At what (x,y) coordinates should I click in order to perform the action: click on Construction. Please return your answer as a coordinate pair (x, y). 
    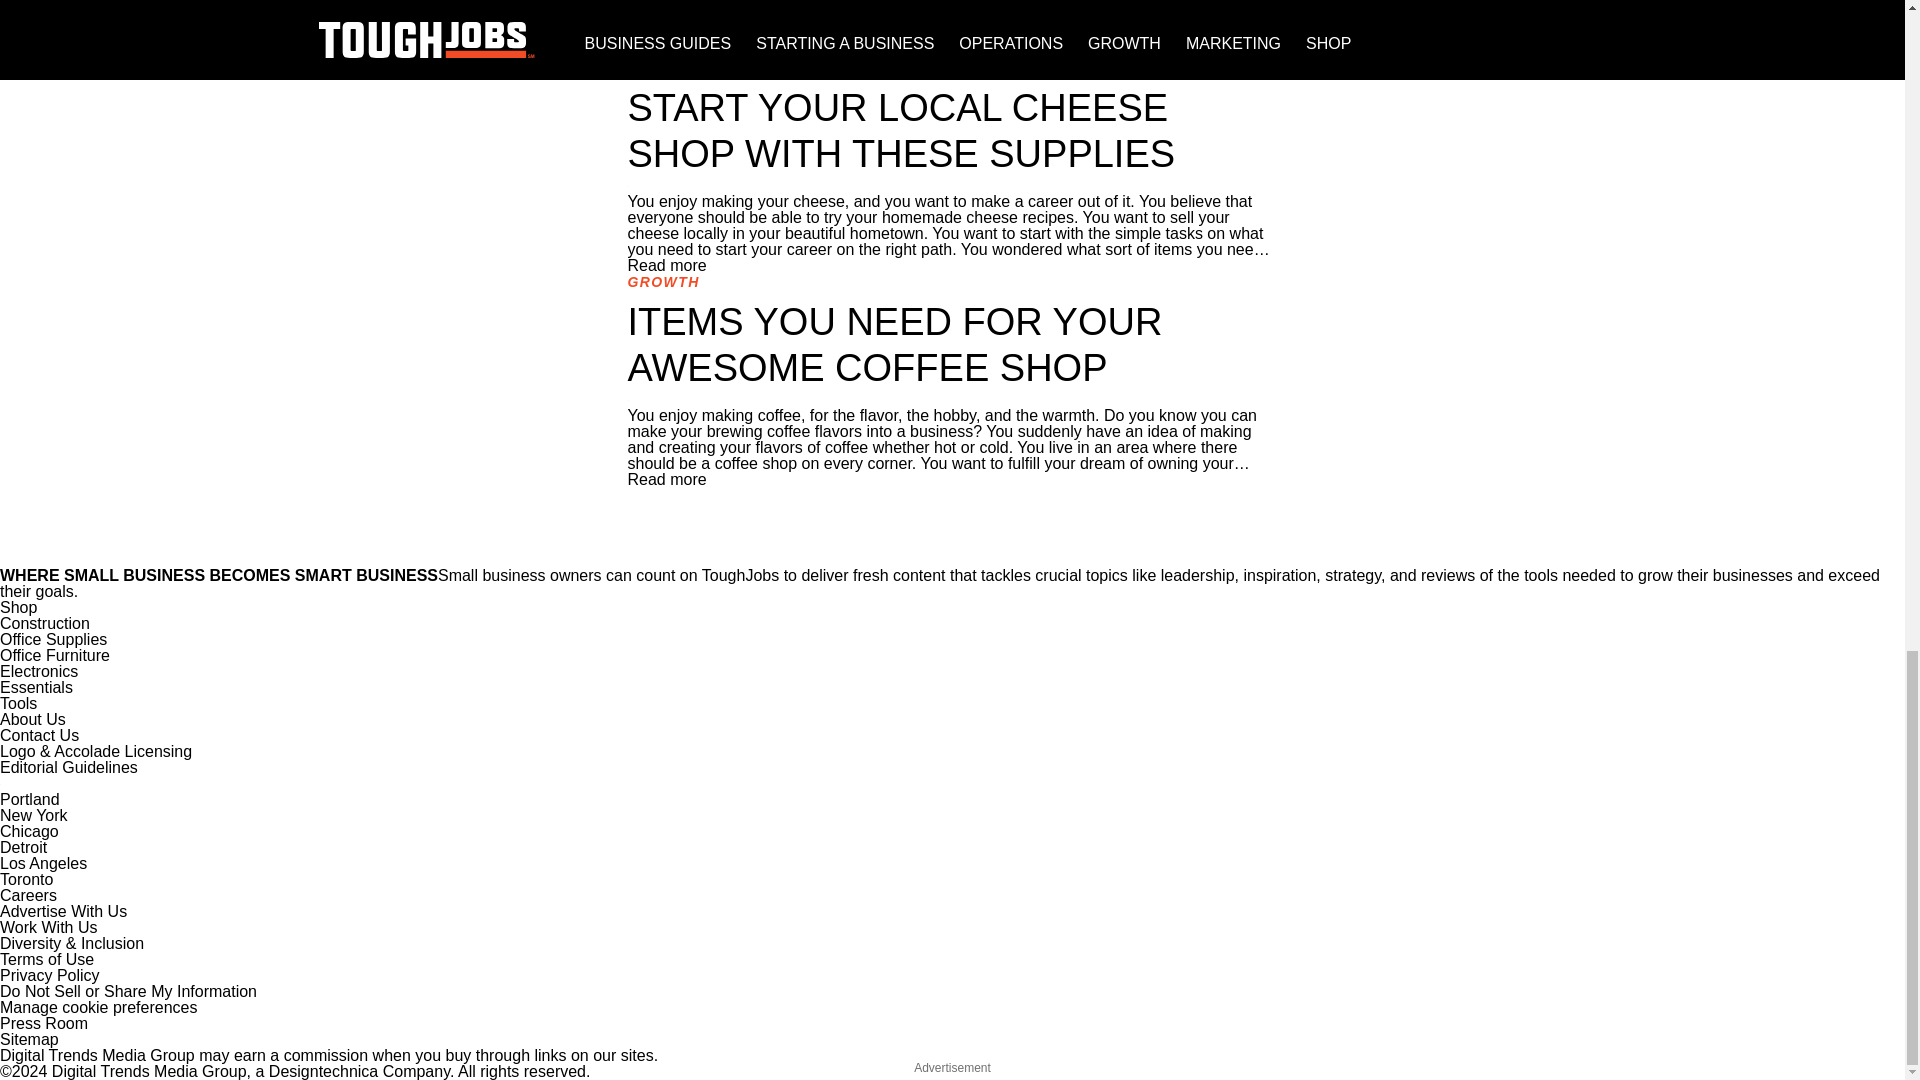
    Looking at the image, I should click on (45, 622).